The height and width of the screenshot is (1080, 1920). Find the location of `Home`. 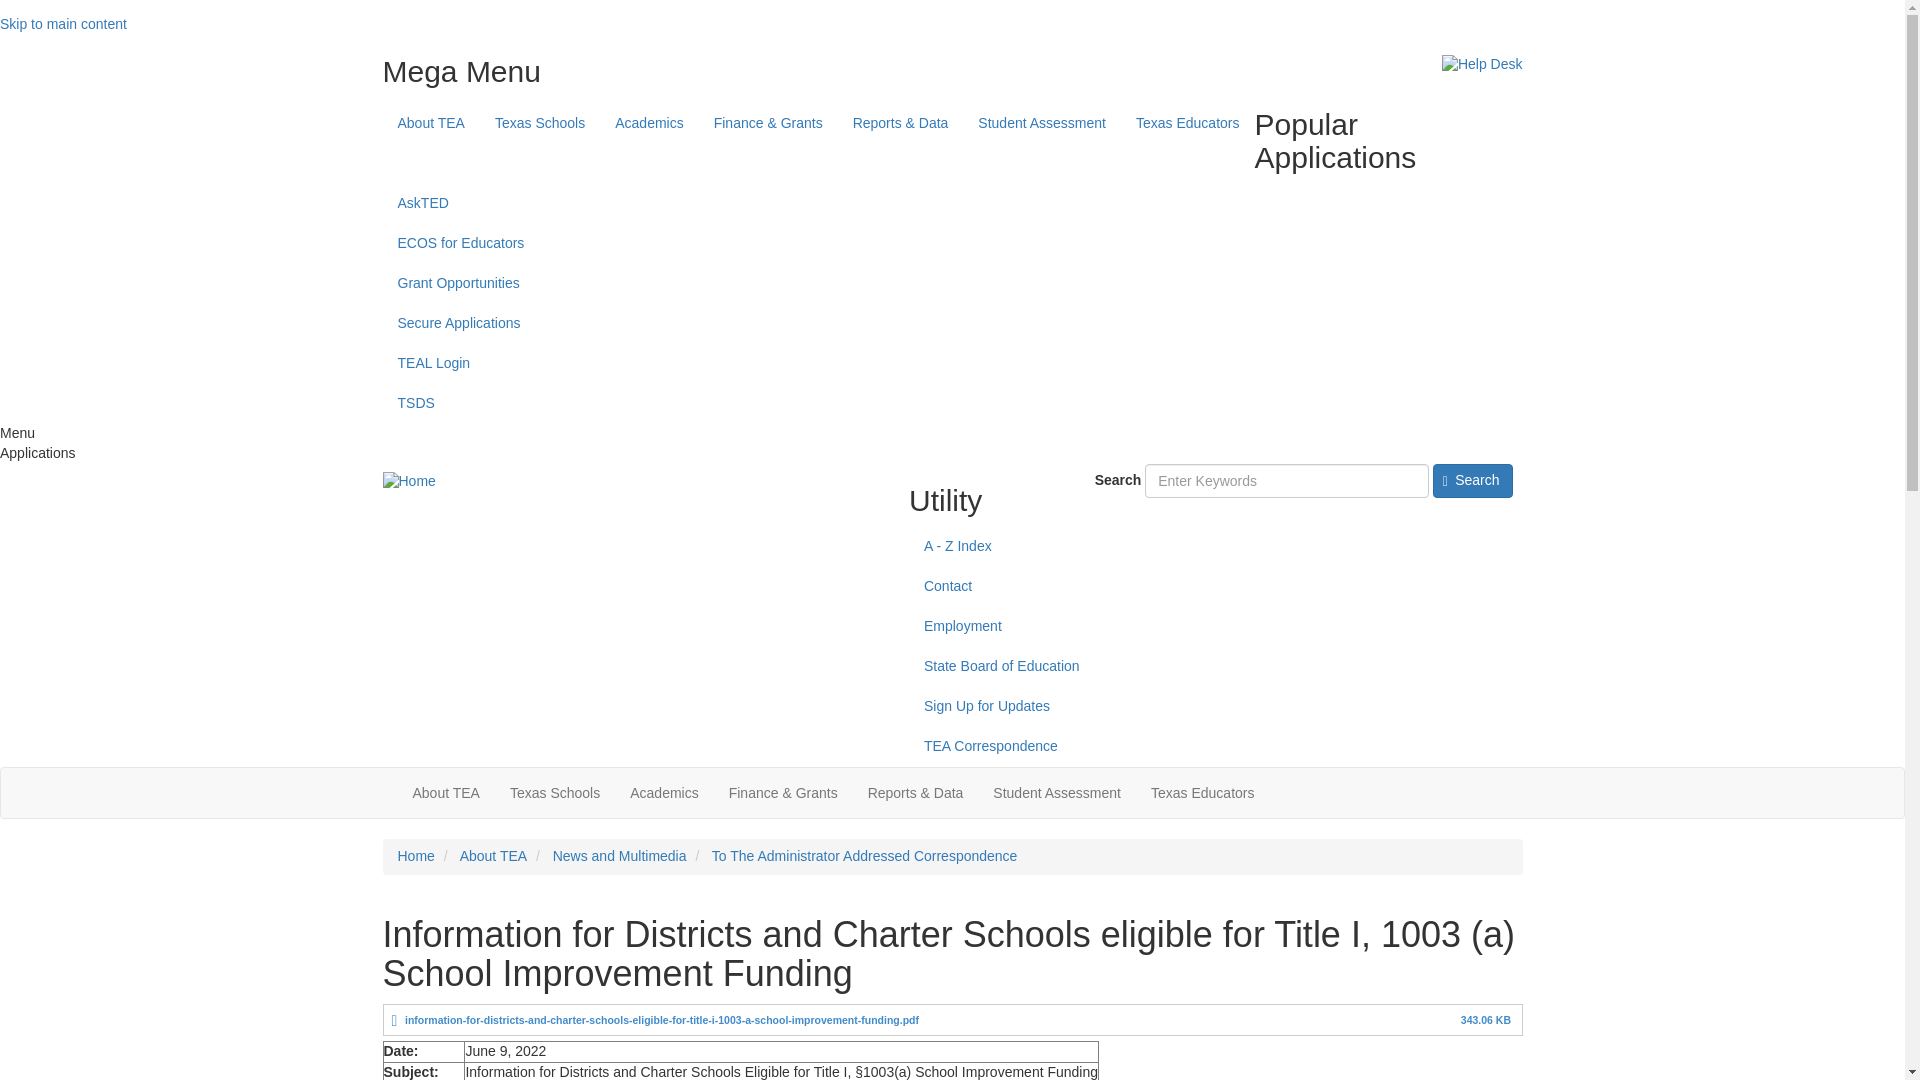

Home is located at coordinates (408, 482).